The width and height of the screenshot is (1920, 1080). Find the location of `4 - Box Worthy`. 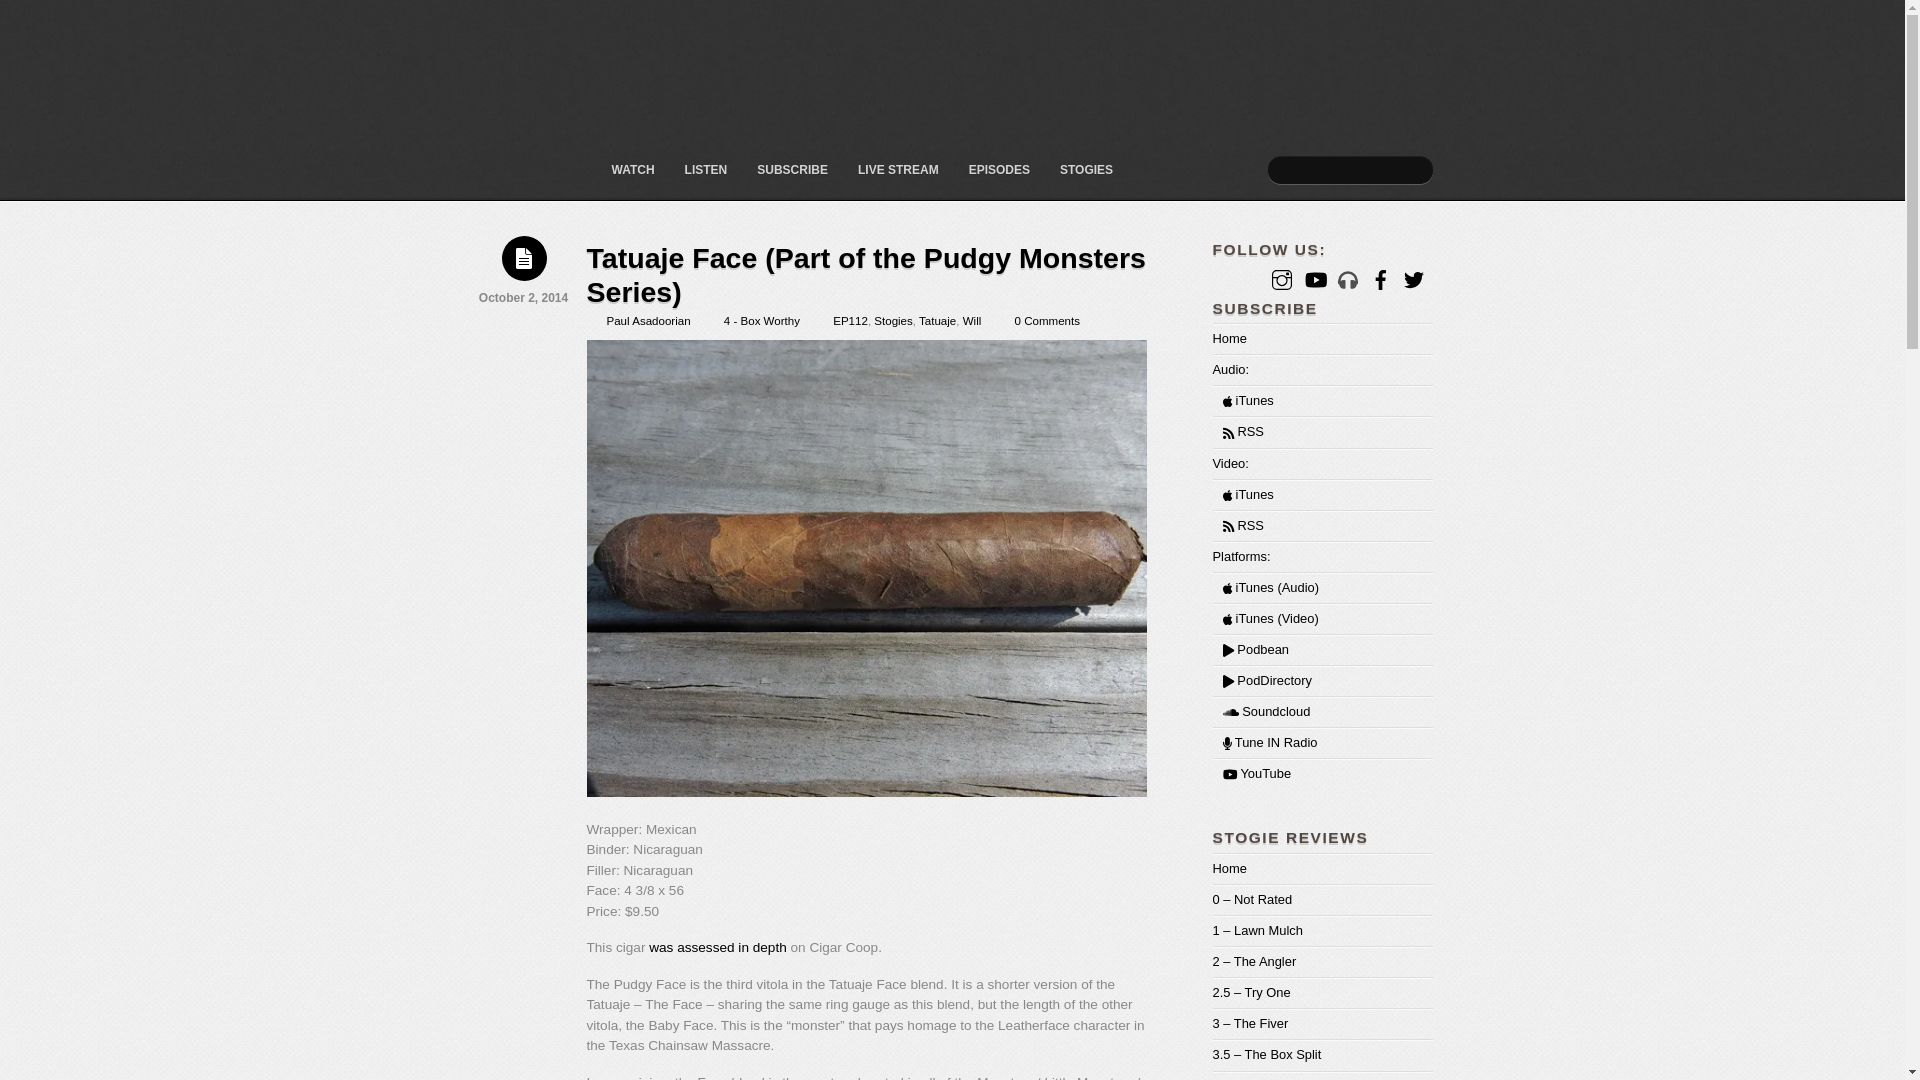

4 - Box Worthy is located at coordinates (762, 321).